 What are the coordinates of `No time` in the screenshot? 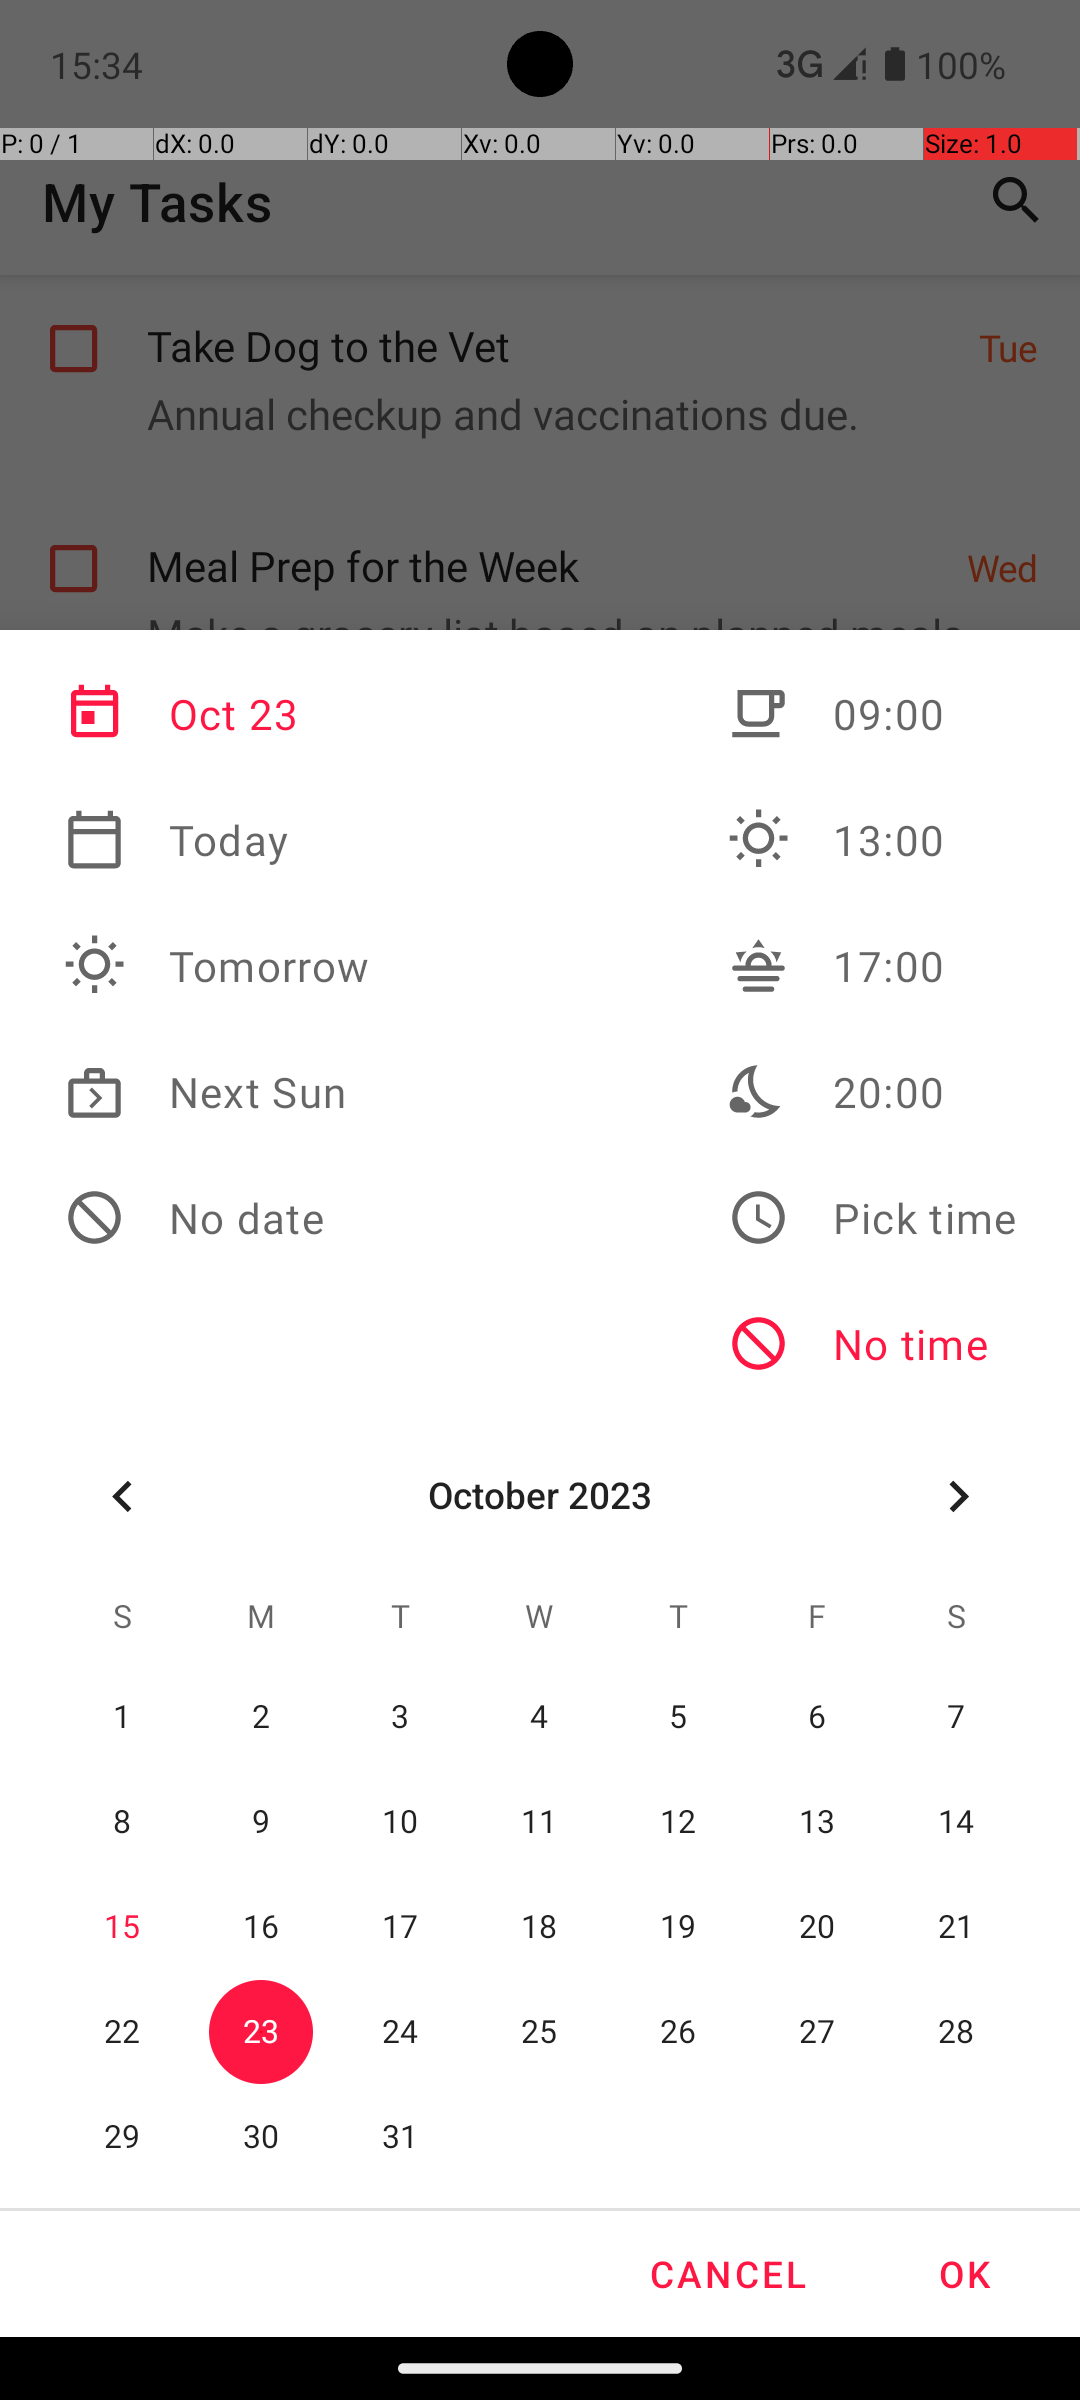 It's located at (872, 1344).